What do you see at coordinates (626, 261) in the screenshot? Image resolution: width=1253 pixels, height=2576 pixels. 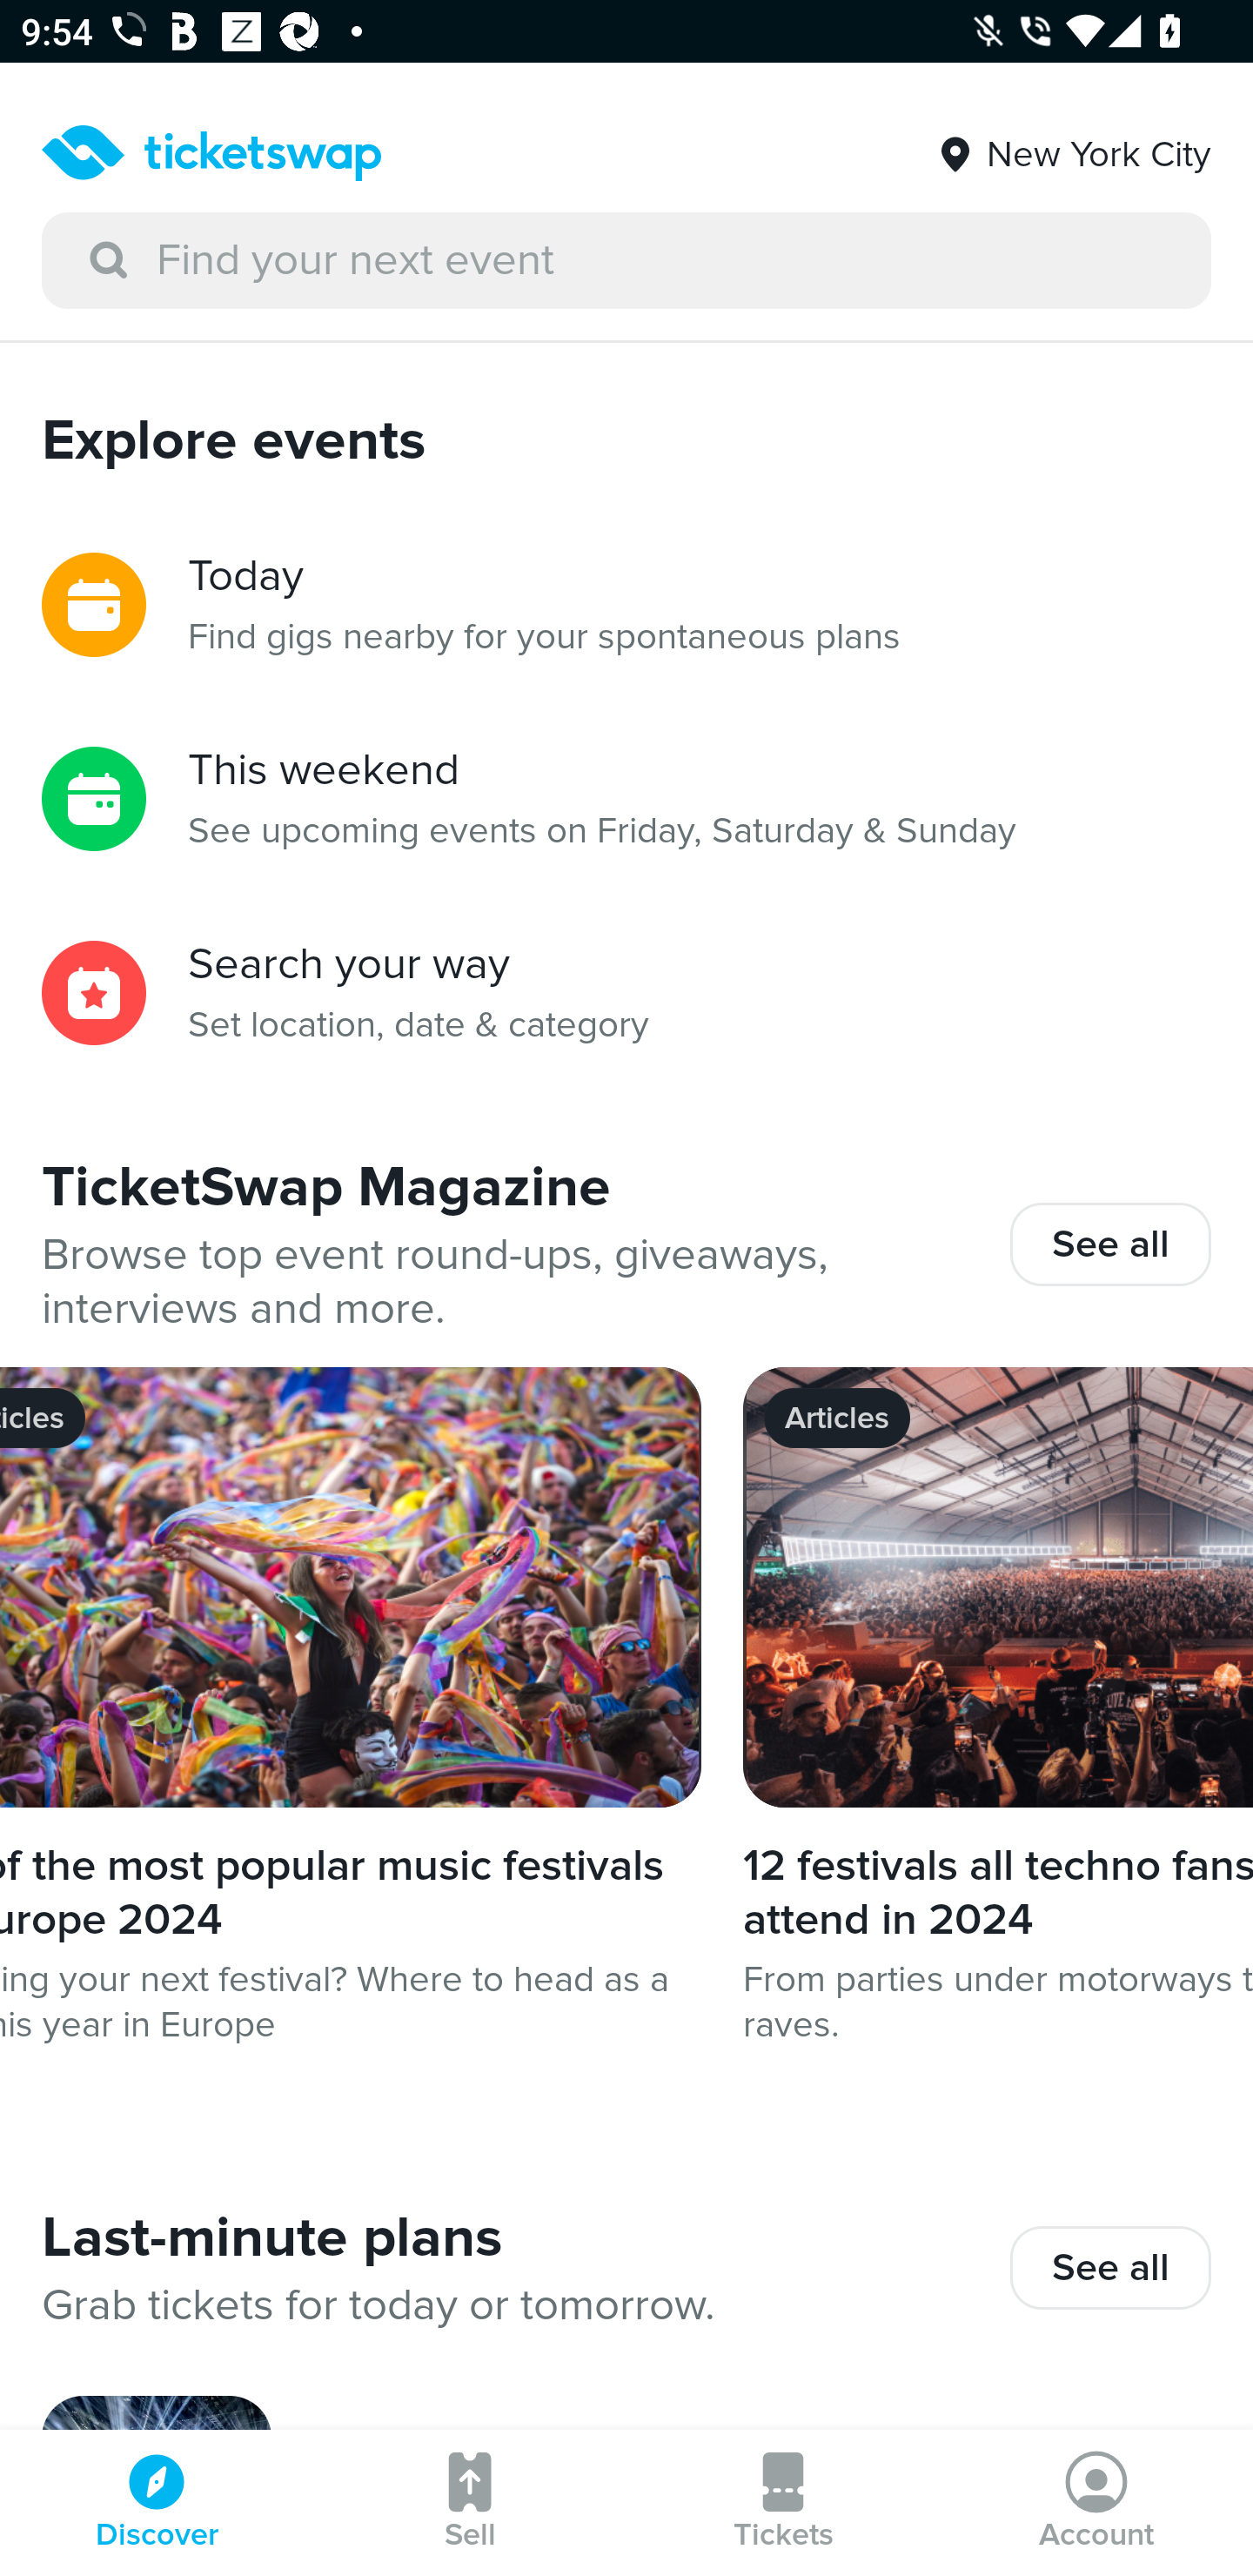 I see `Find your next event` at bounding box center [626, 261].